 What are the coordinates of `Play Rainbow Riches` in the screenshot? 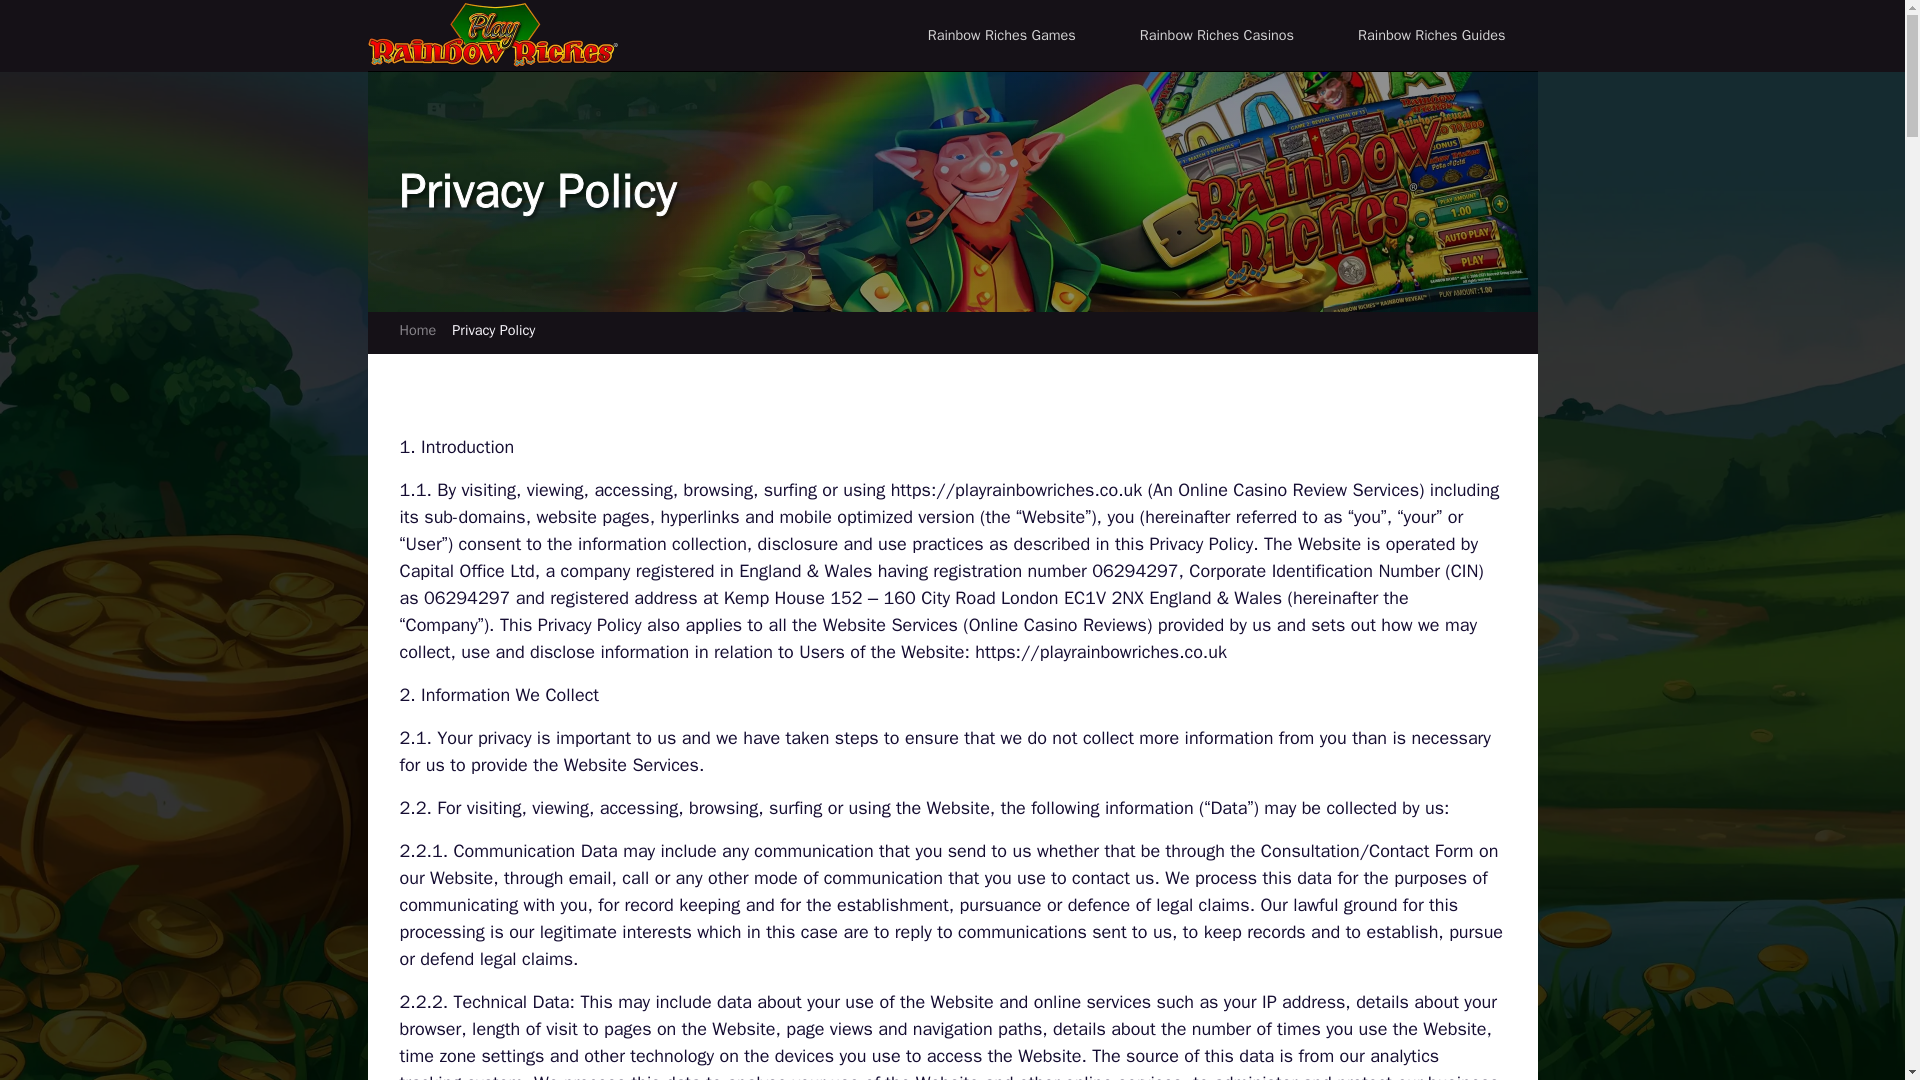 It's located at (493, 34).